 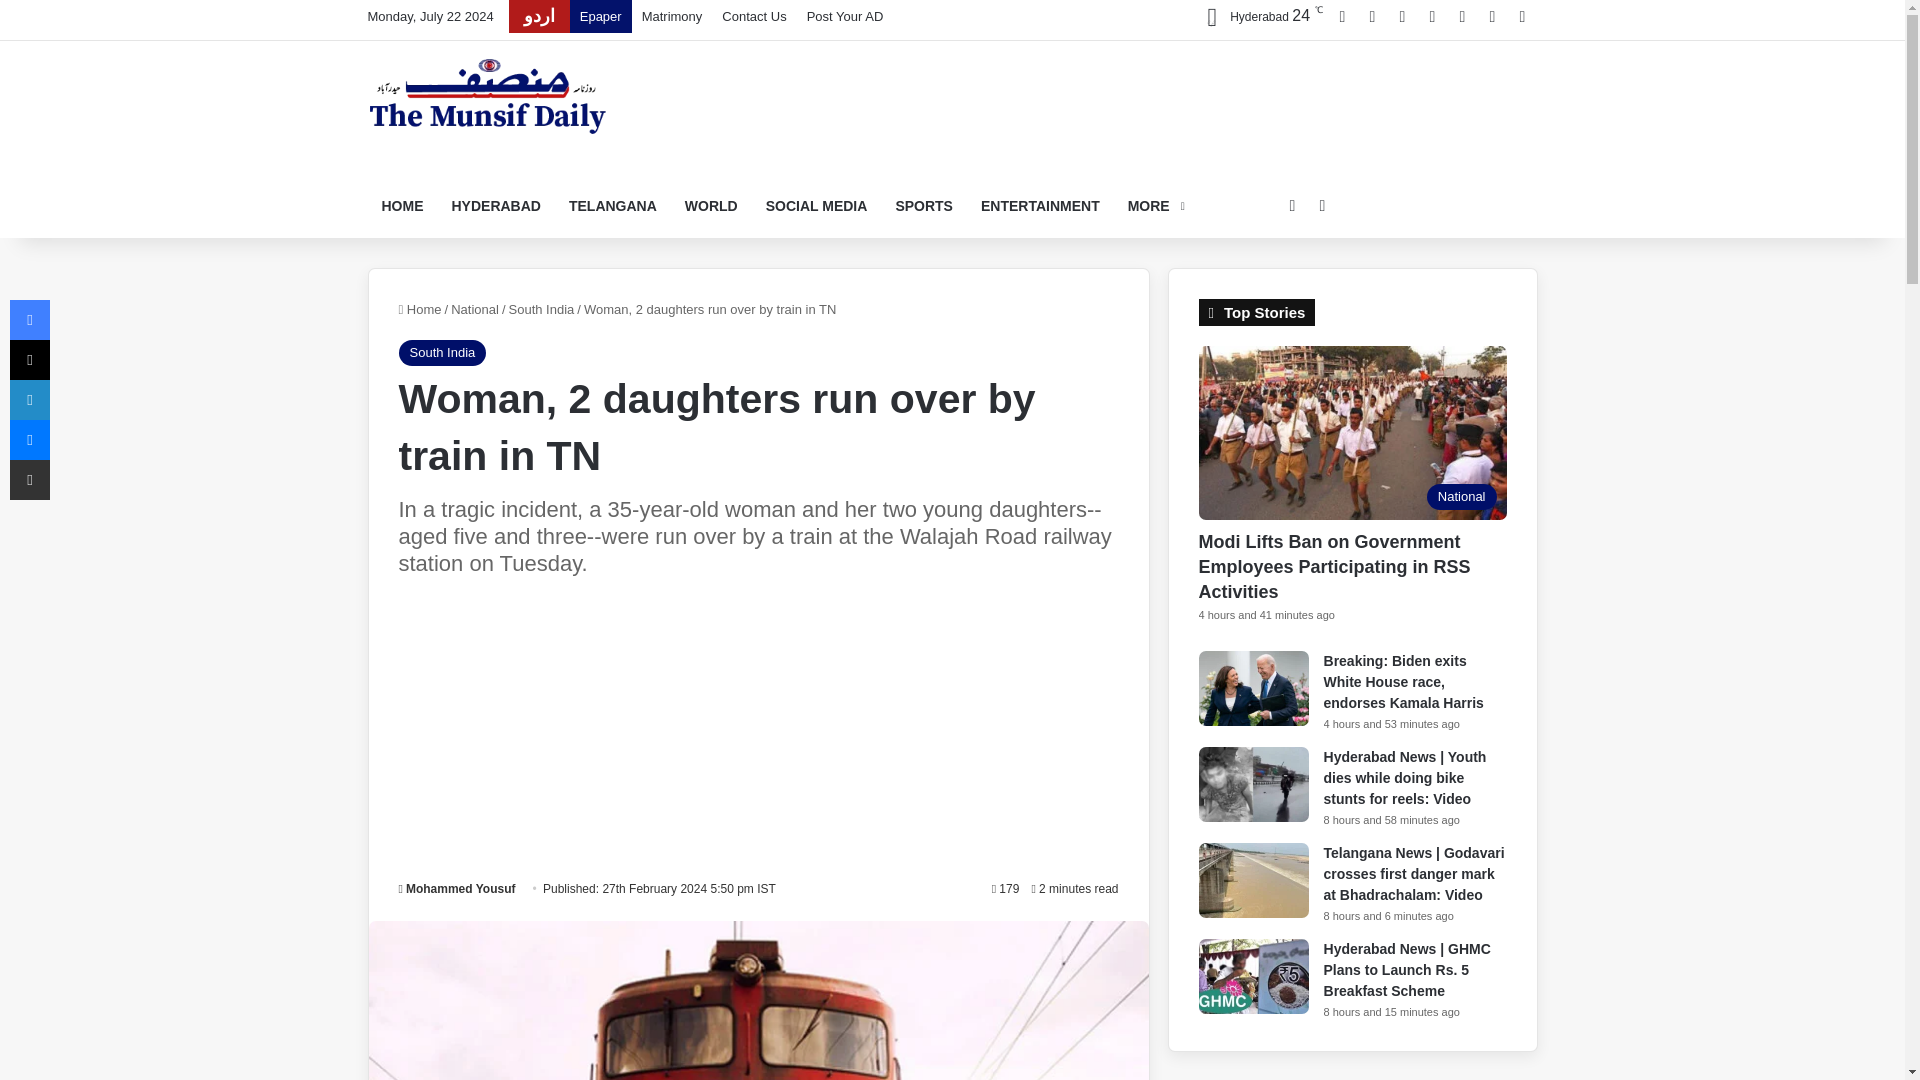 I want to click on HYDERABAD, so click(x=496, y=206).